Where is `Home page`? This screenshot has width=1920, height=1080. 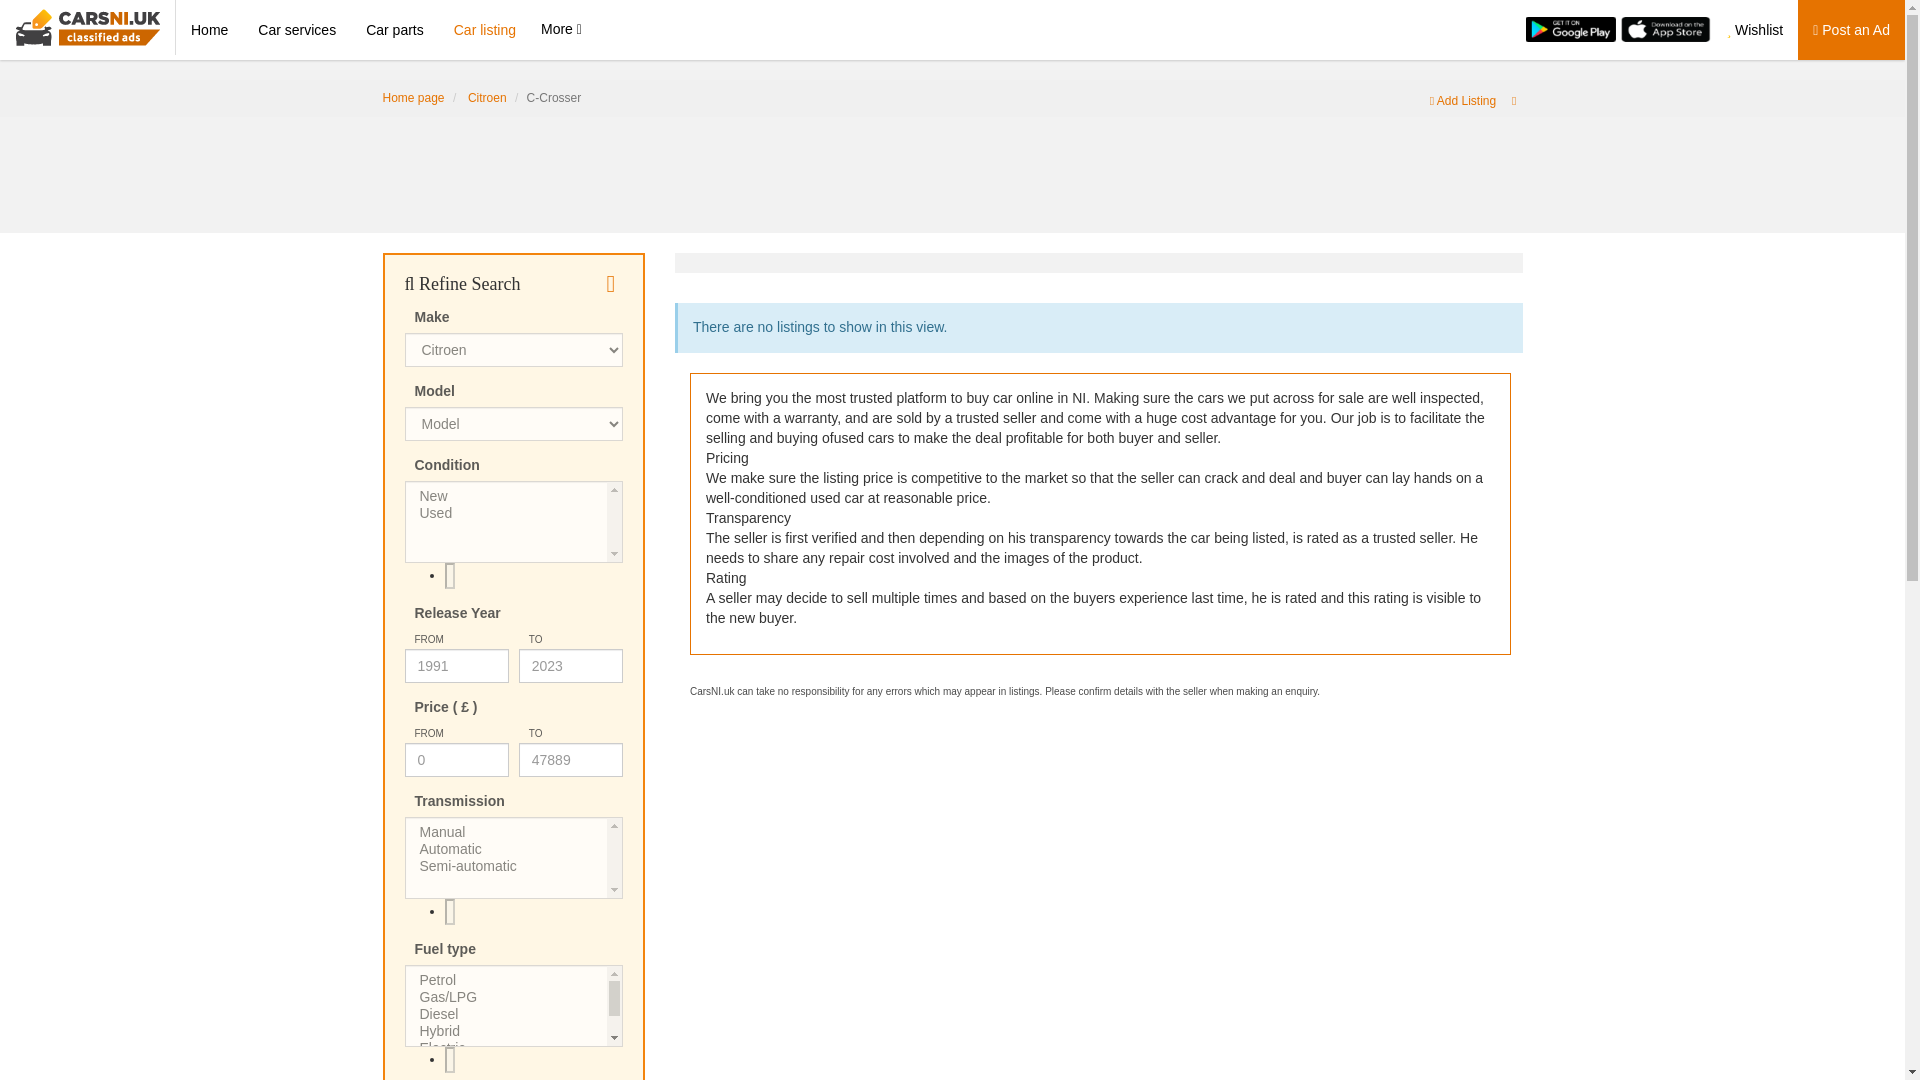 Home page is located at coordinates (412, 97).